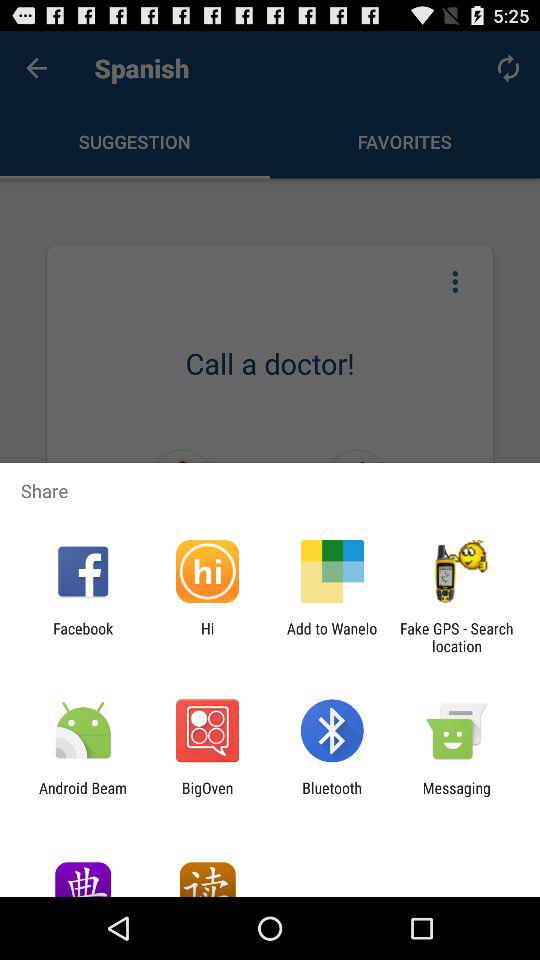 The image size is (540, 960). What do you see at coordinates (83, 796) in the screenshot?
I see `turn off the android beam app` at bounding box center [83, 796].